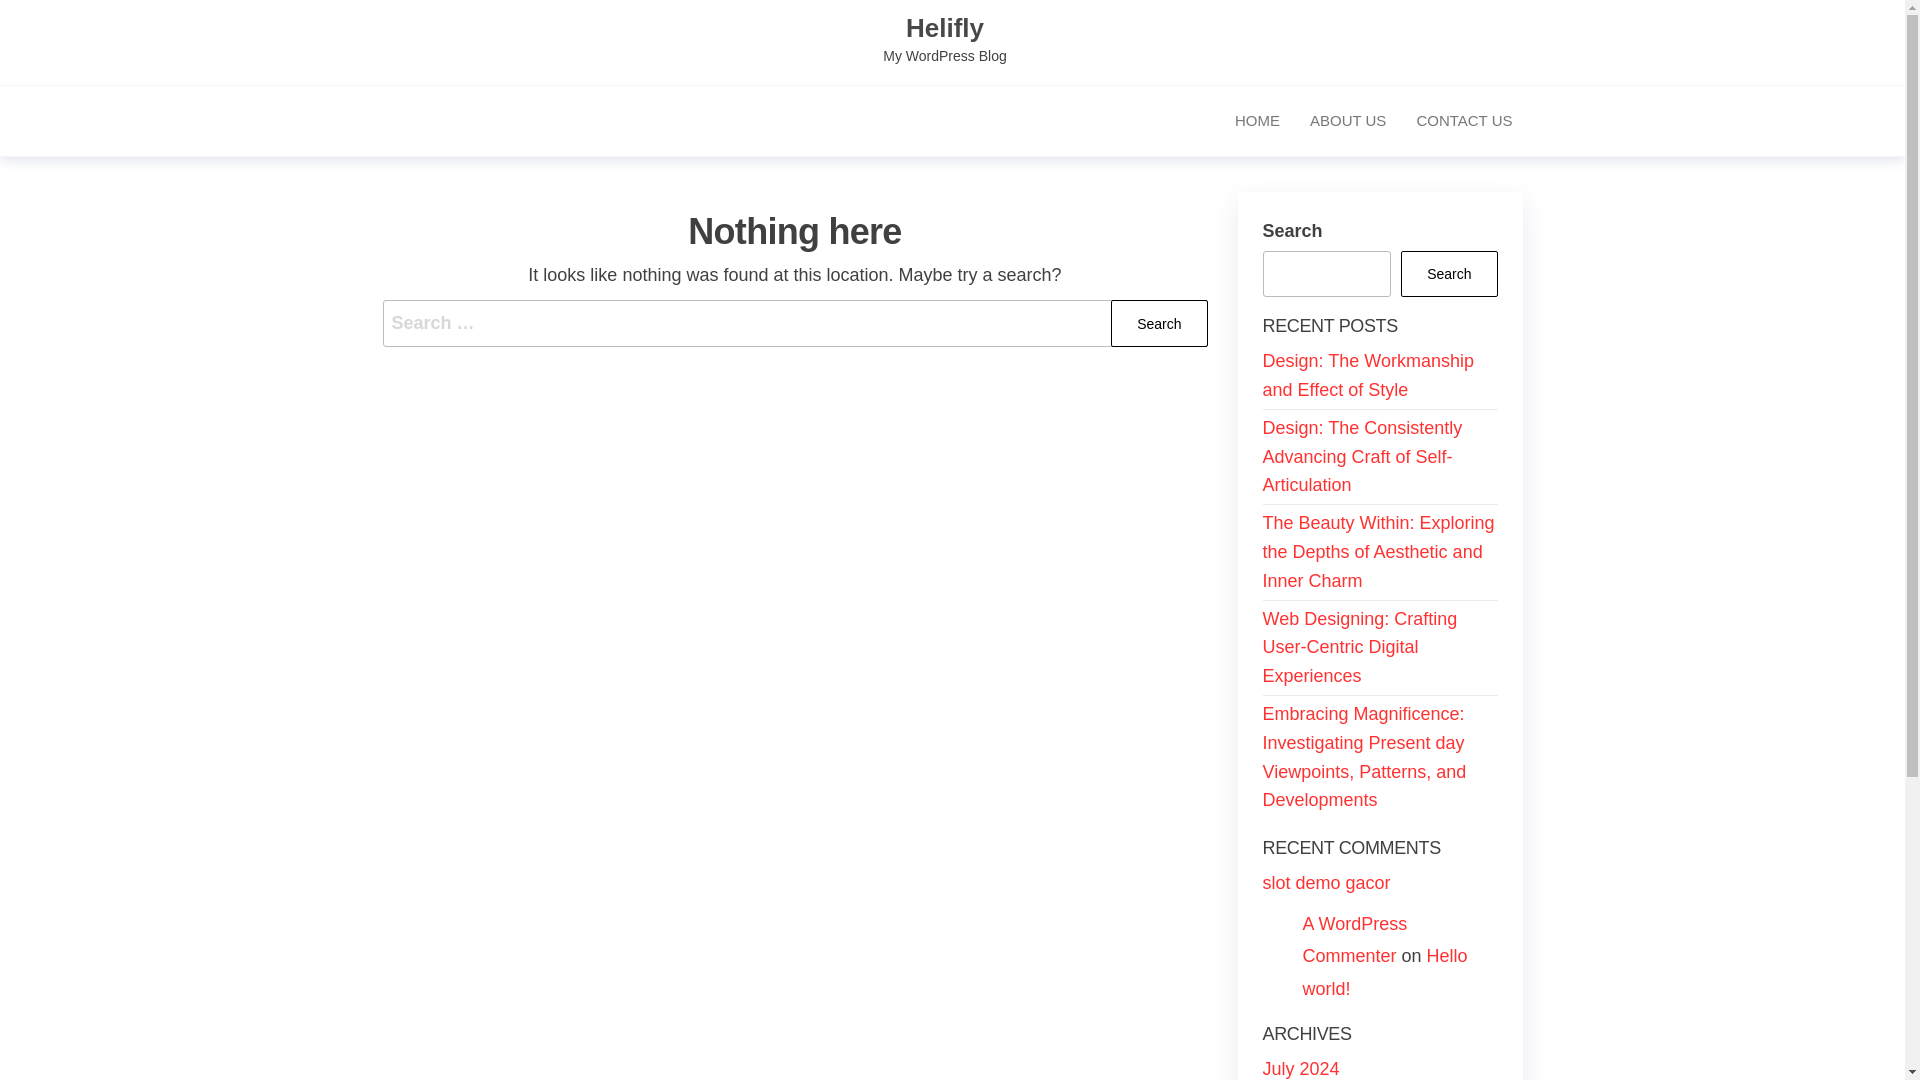  I want to click on Search, so click(1449, 274).